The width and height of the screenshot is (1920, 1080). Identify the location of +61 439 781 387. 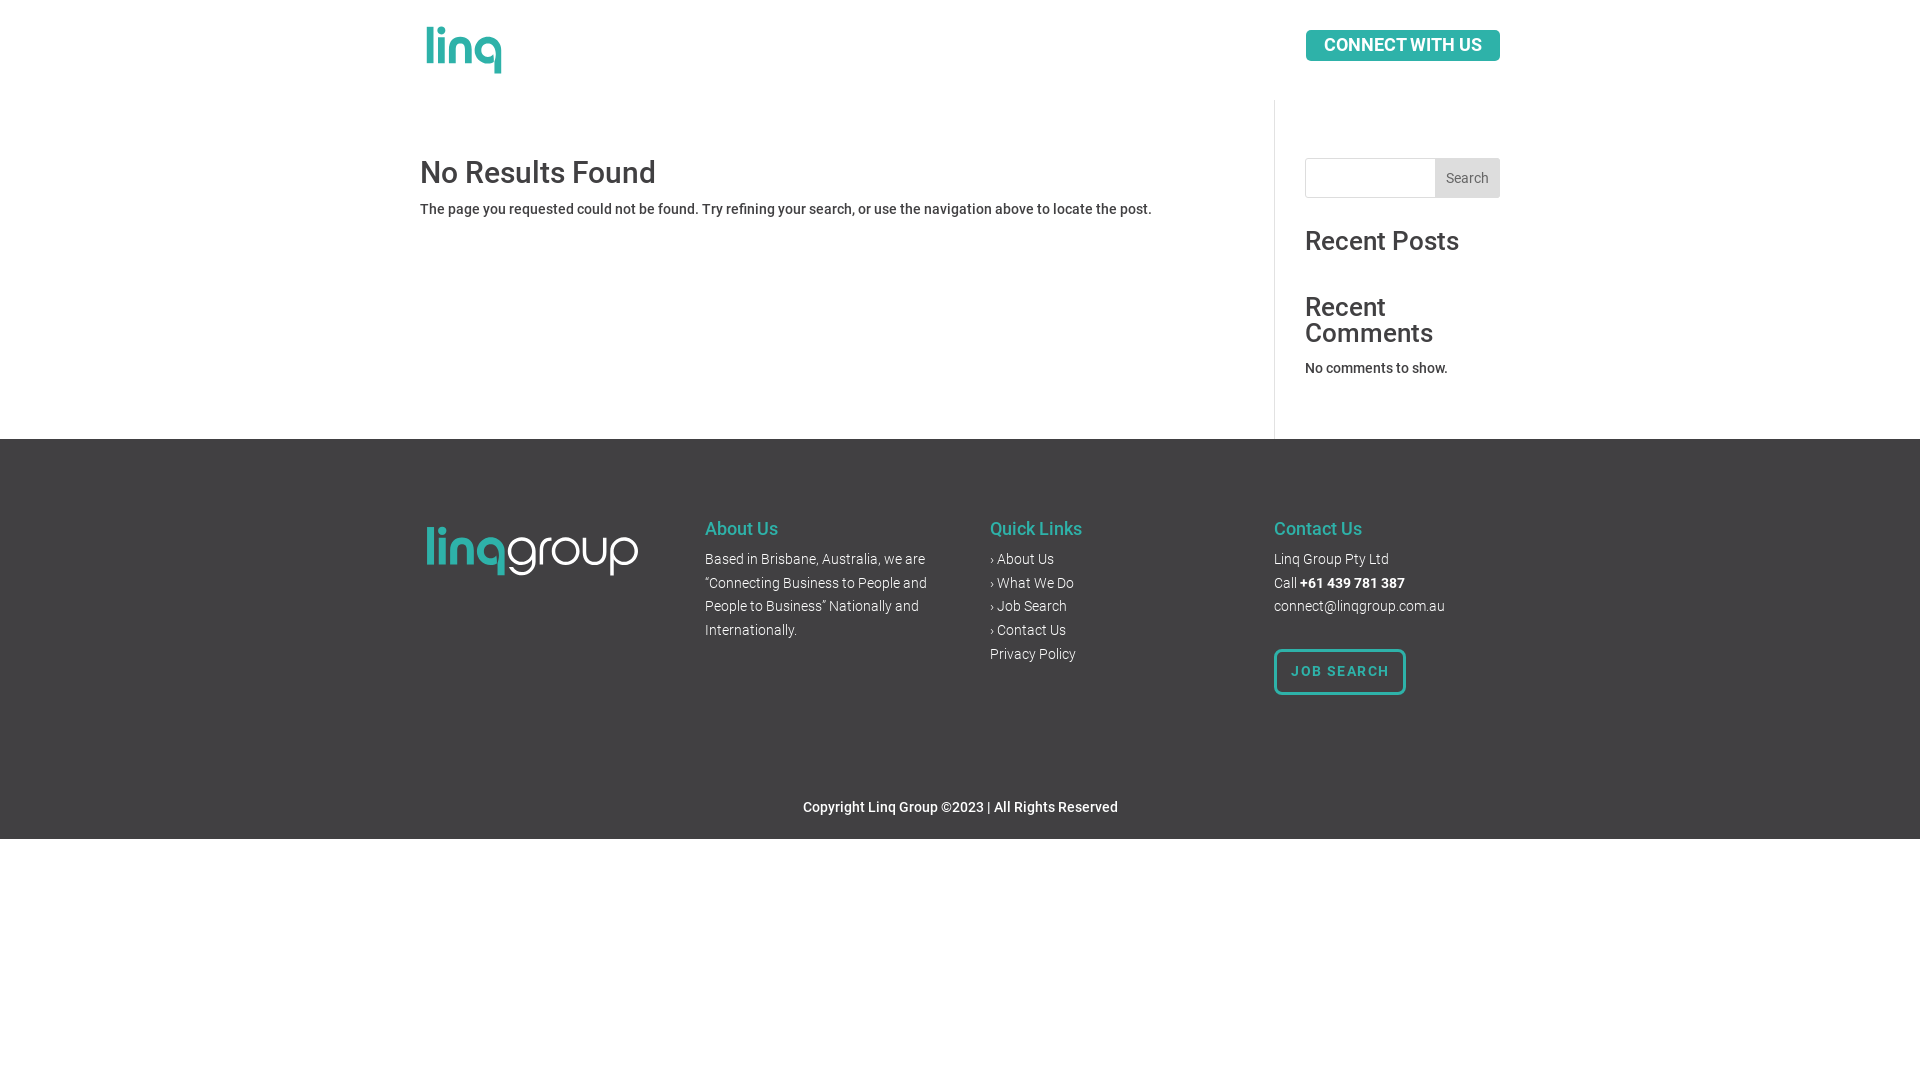
(1352, 583).